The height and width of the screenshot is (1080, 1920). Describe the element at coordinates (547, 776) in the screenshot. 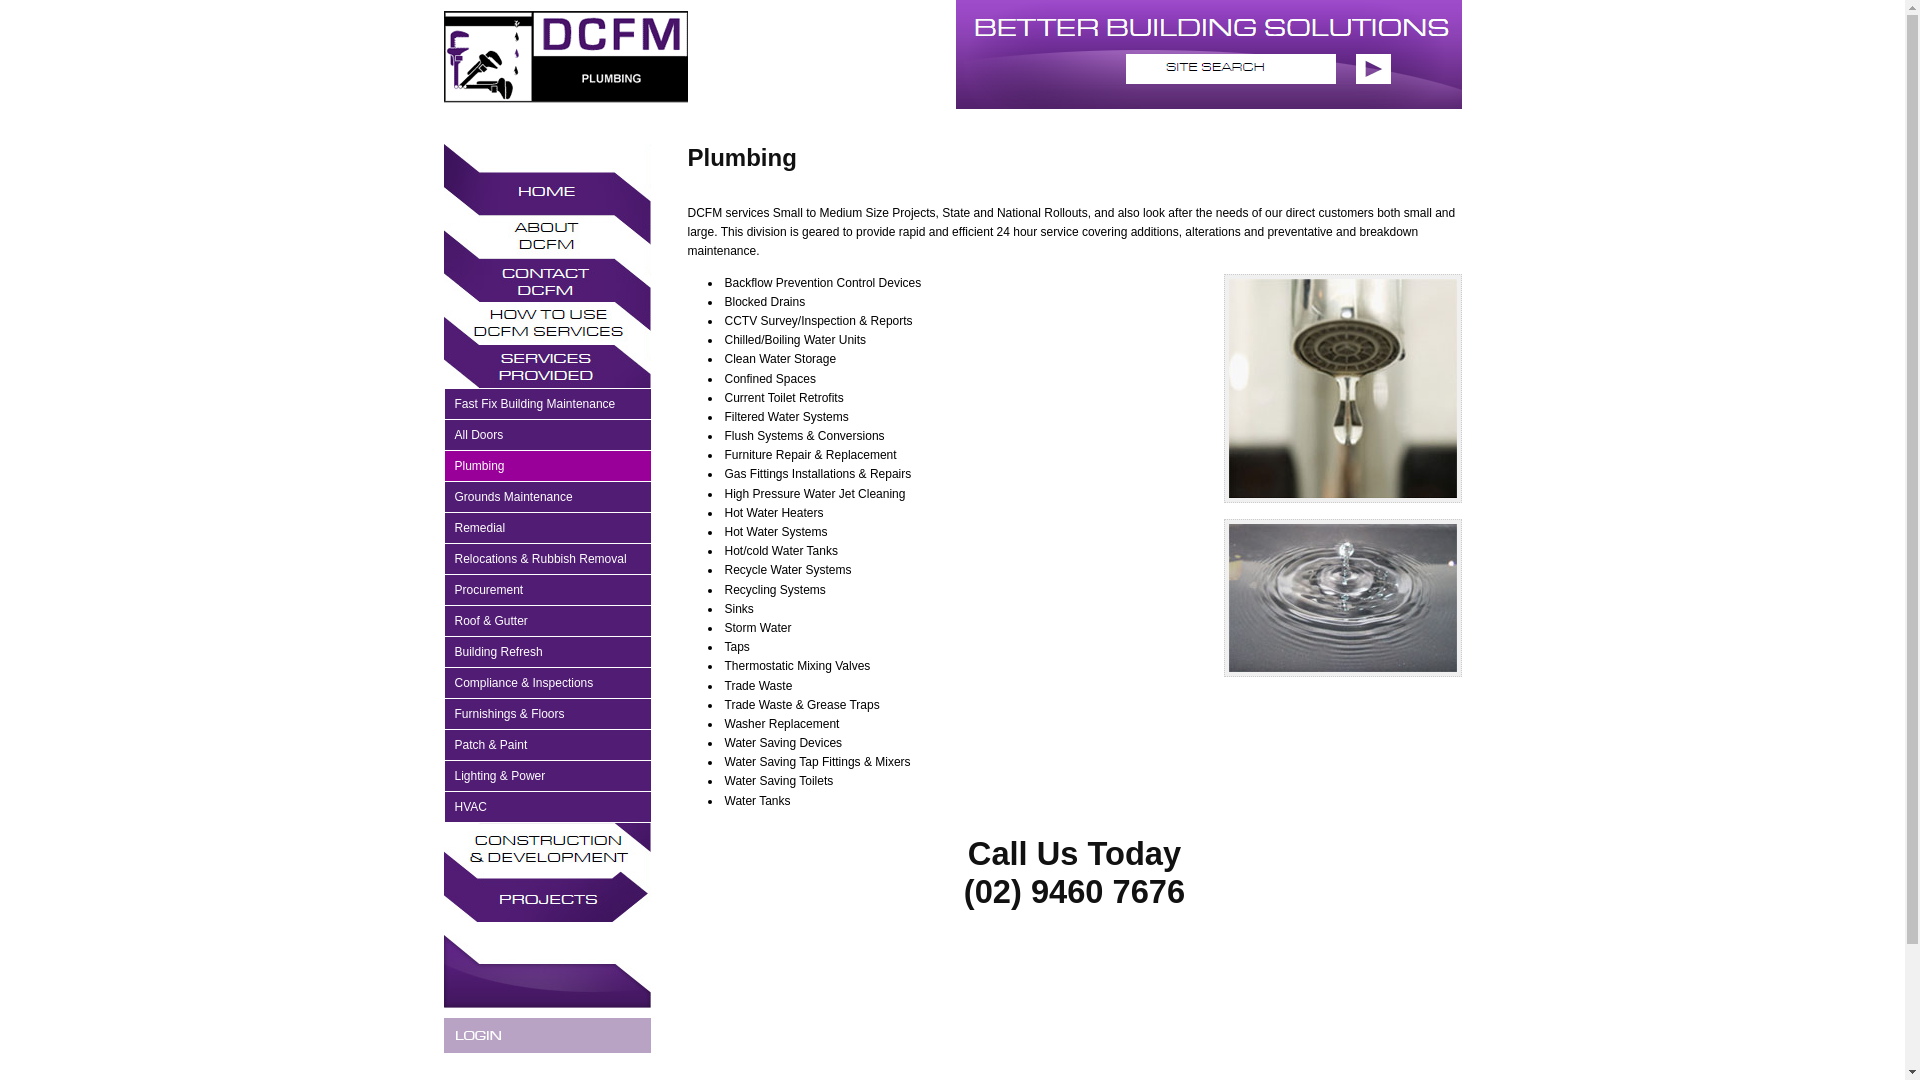

I see `Lighting & Power` at that location.